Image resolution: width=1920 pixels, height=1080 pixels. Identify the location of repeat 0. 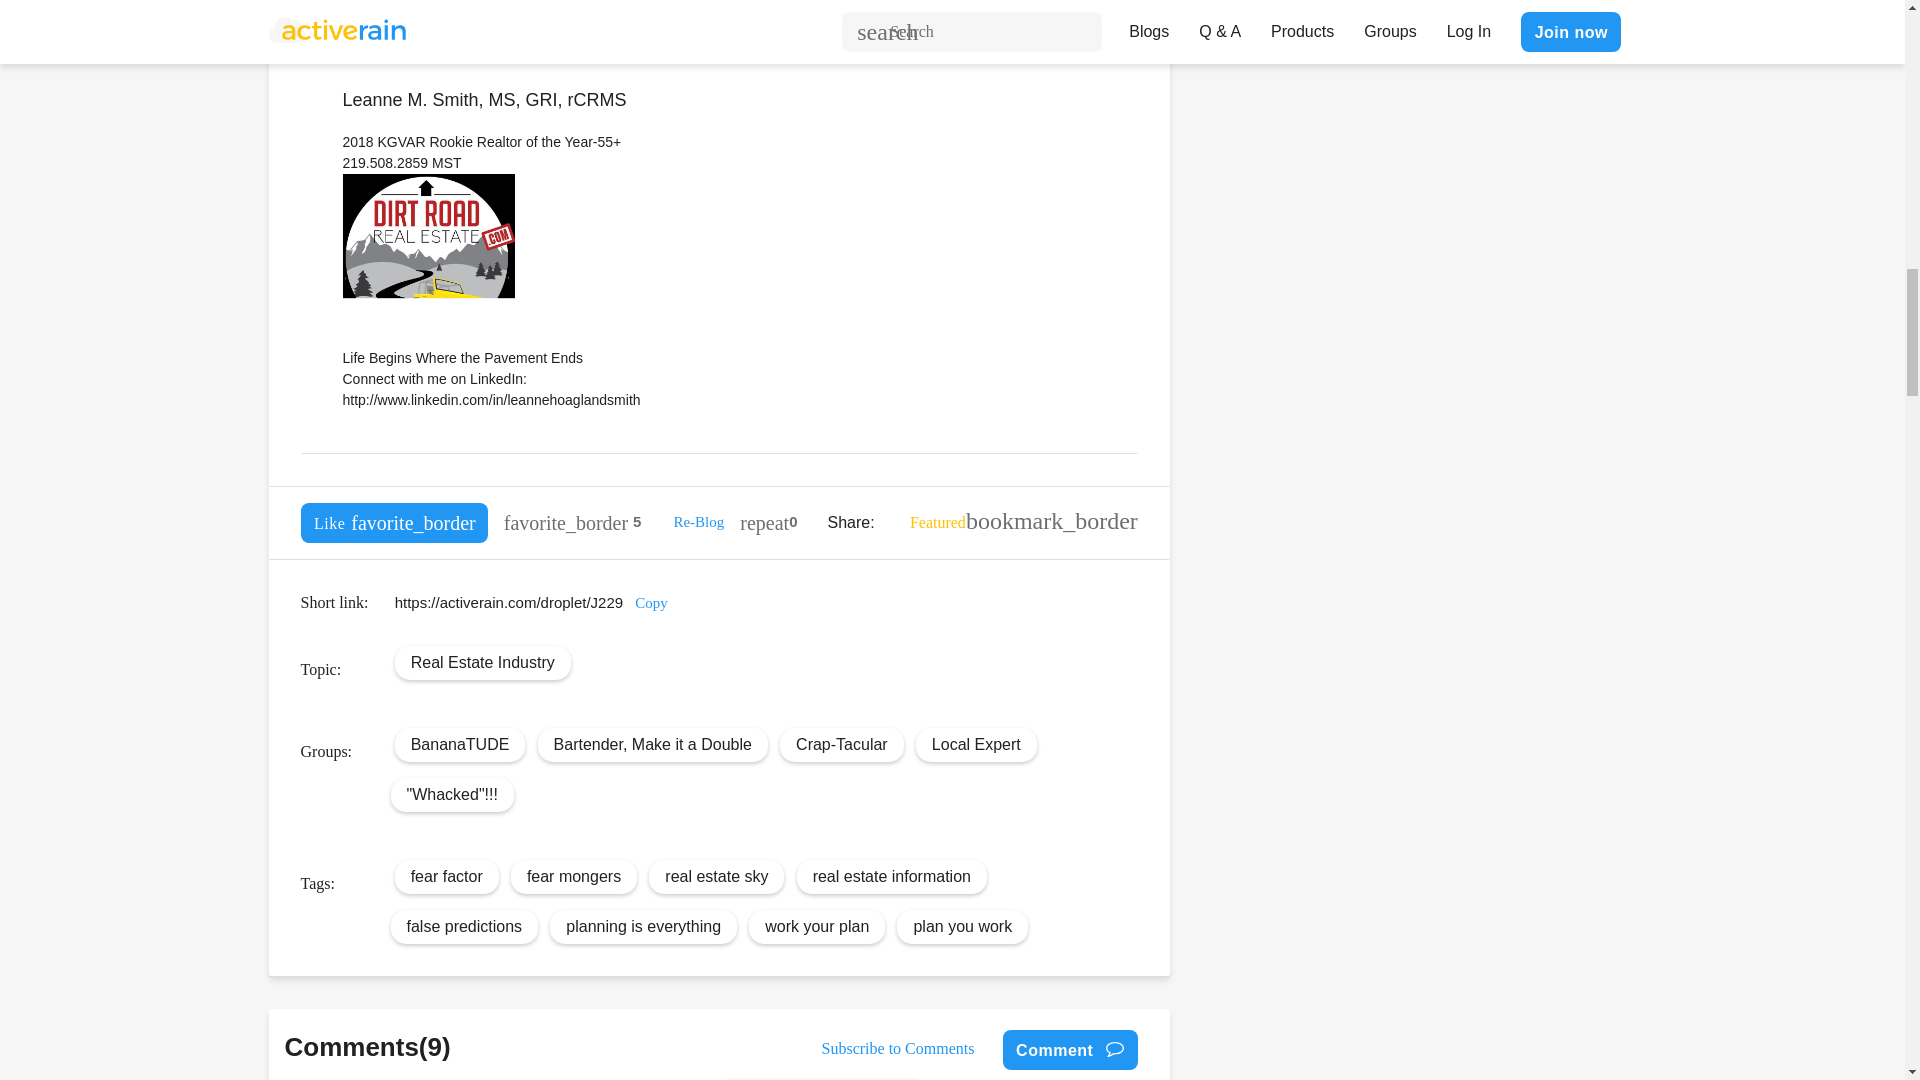
(768, 522).